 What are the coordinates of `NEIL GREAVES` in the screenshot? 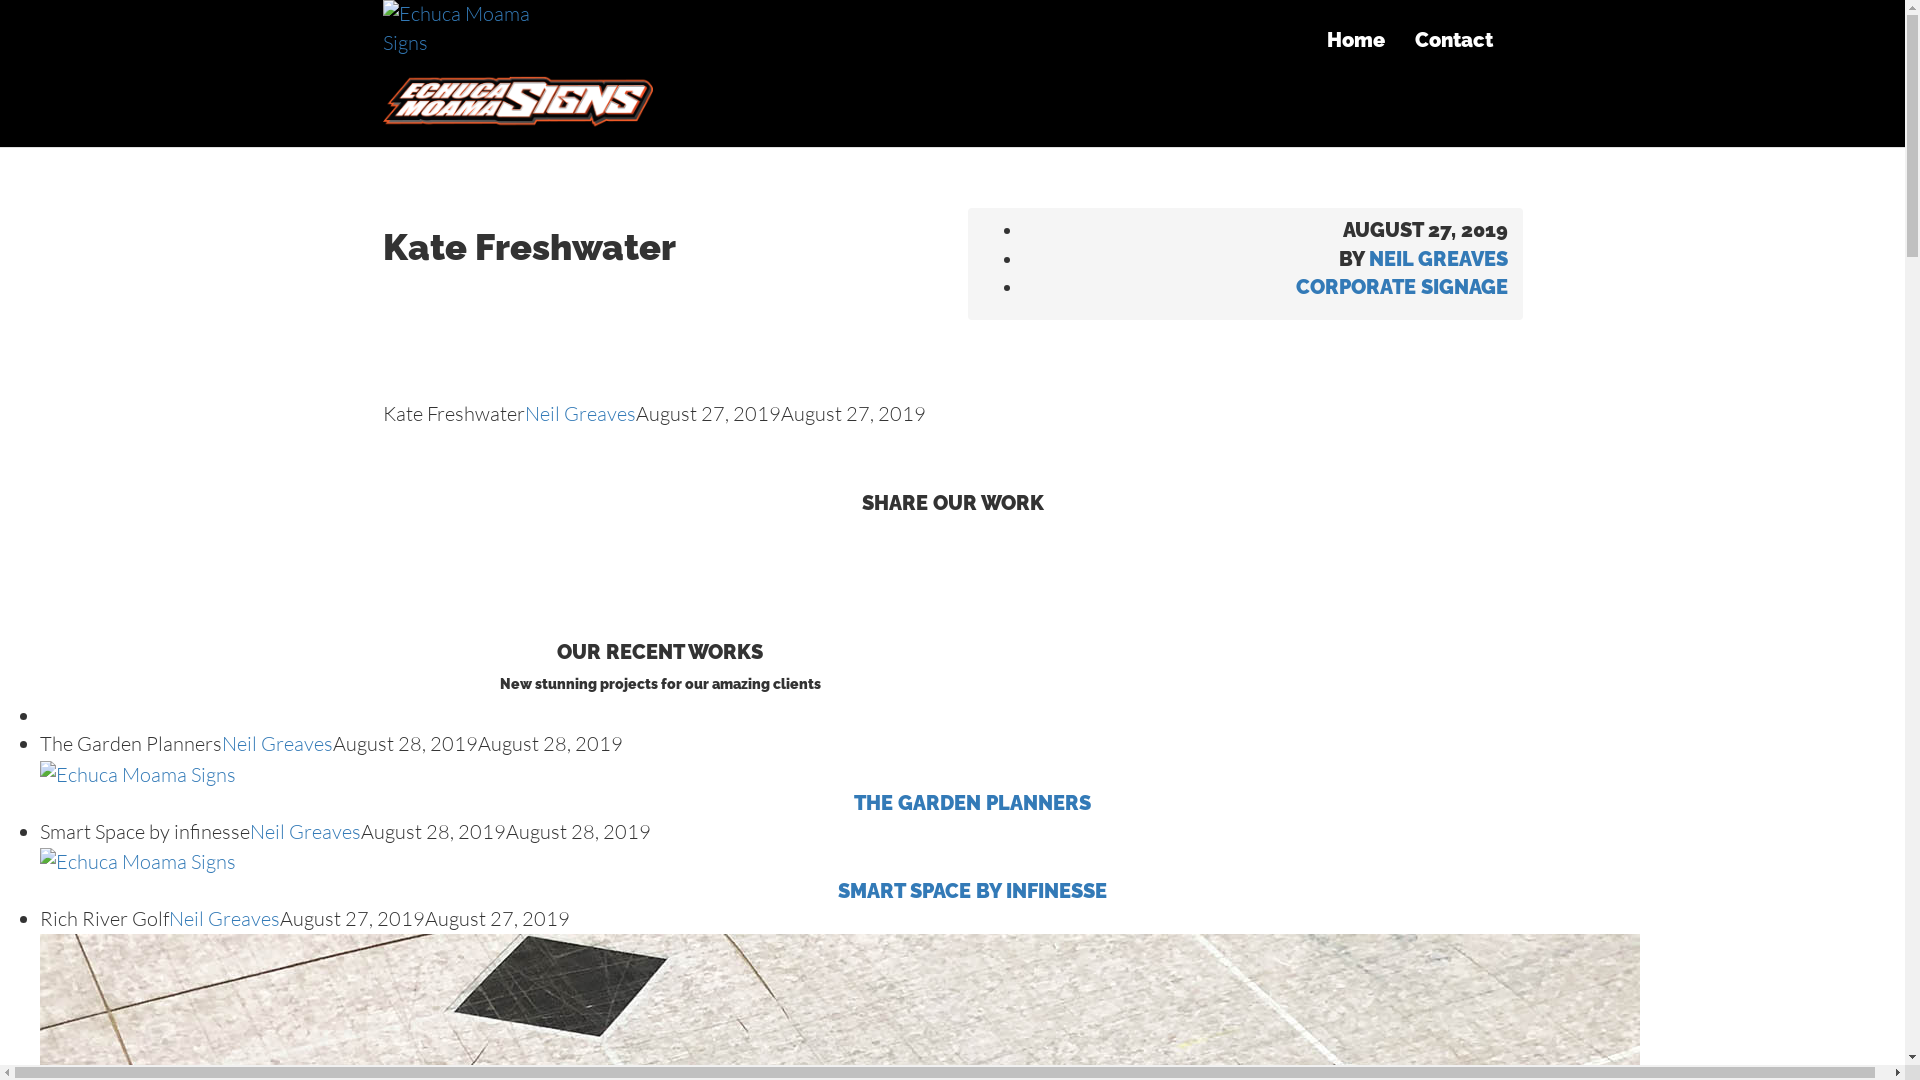 It's located at (1438, 259).